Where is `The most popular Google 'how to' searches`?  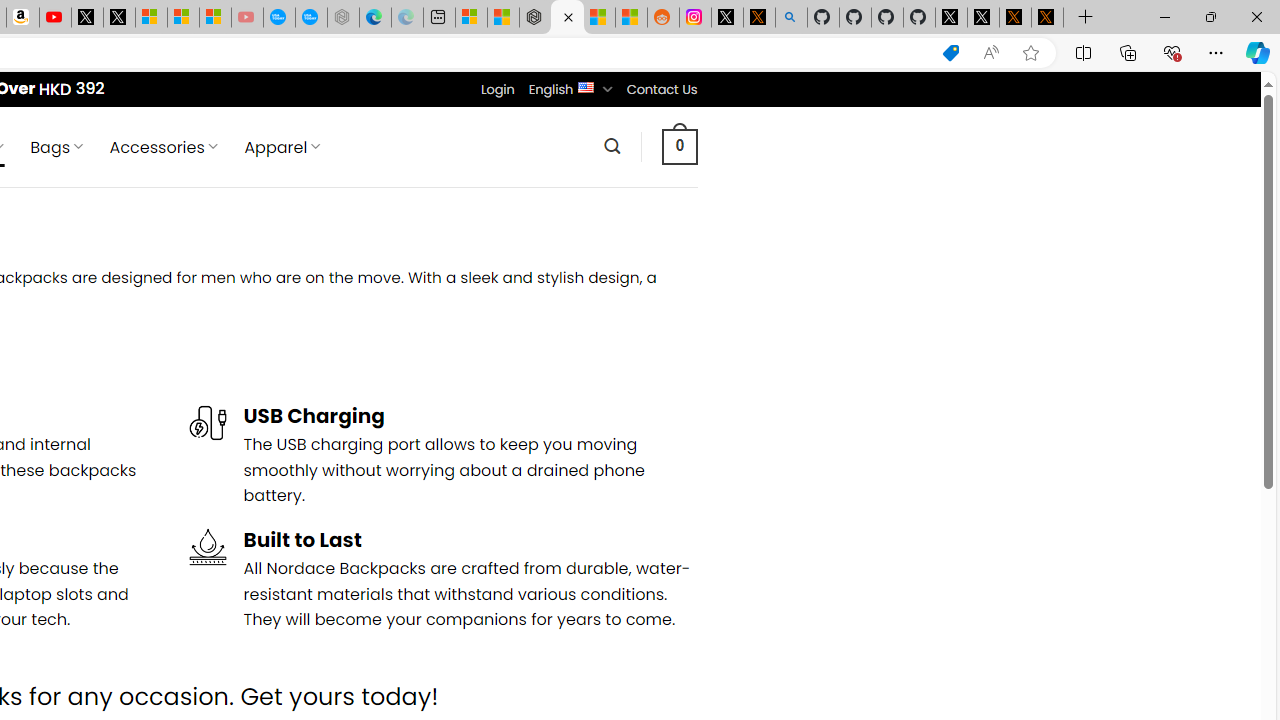 The most popular Google 'how to' searches is located at coordinates (310, 18).